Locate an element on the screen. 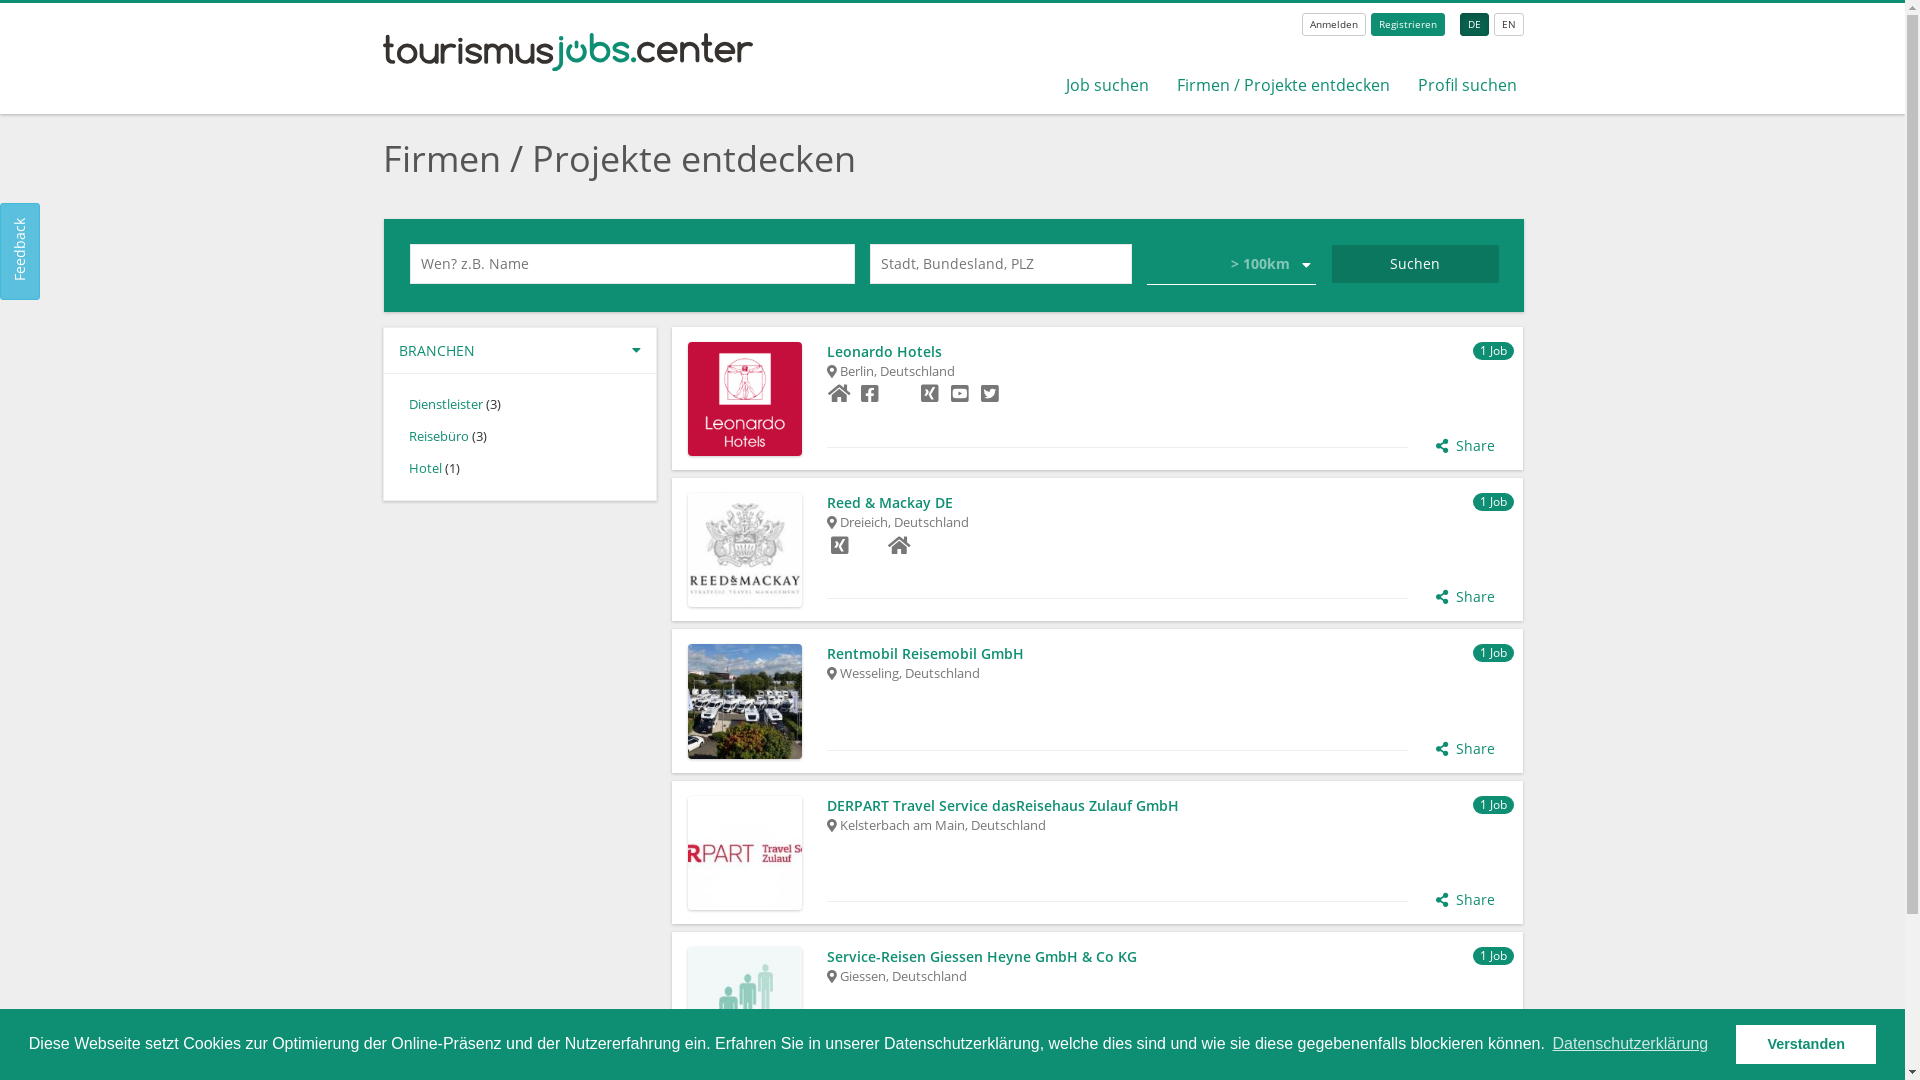 The width and height of the screenshot is (1920, 1080). Profil suchen is located at coordinates (1468, 85).